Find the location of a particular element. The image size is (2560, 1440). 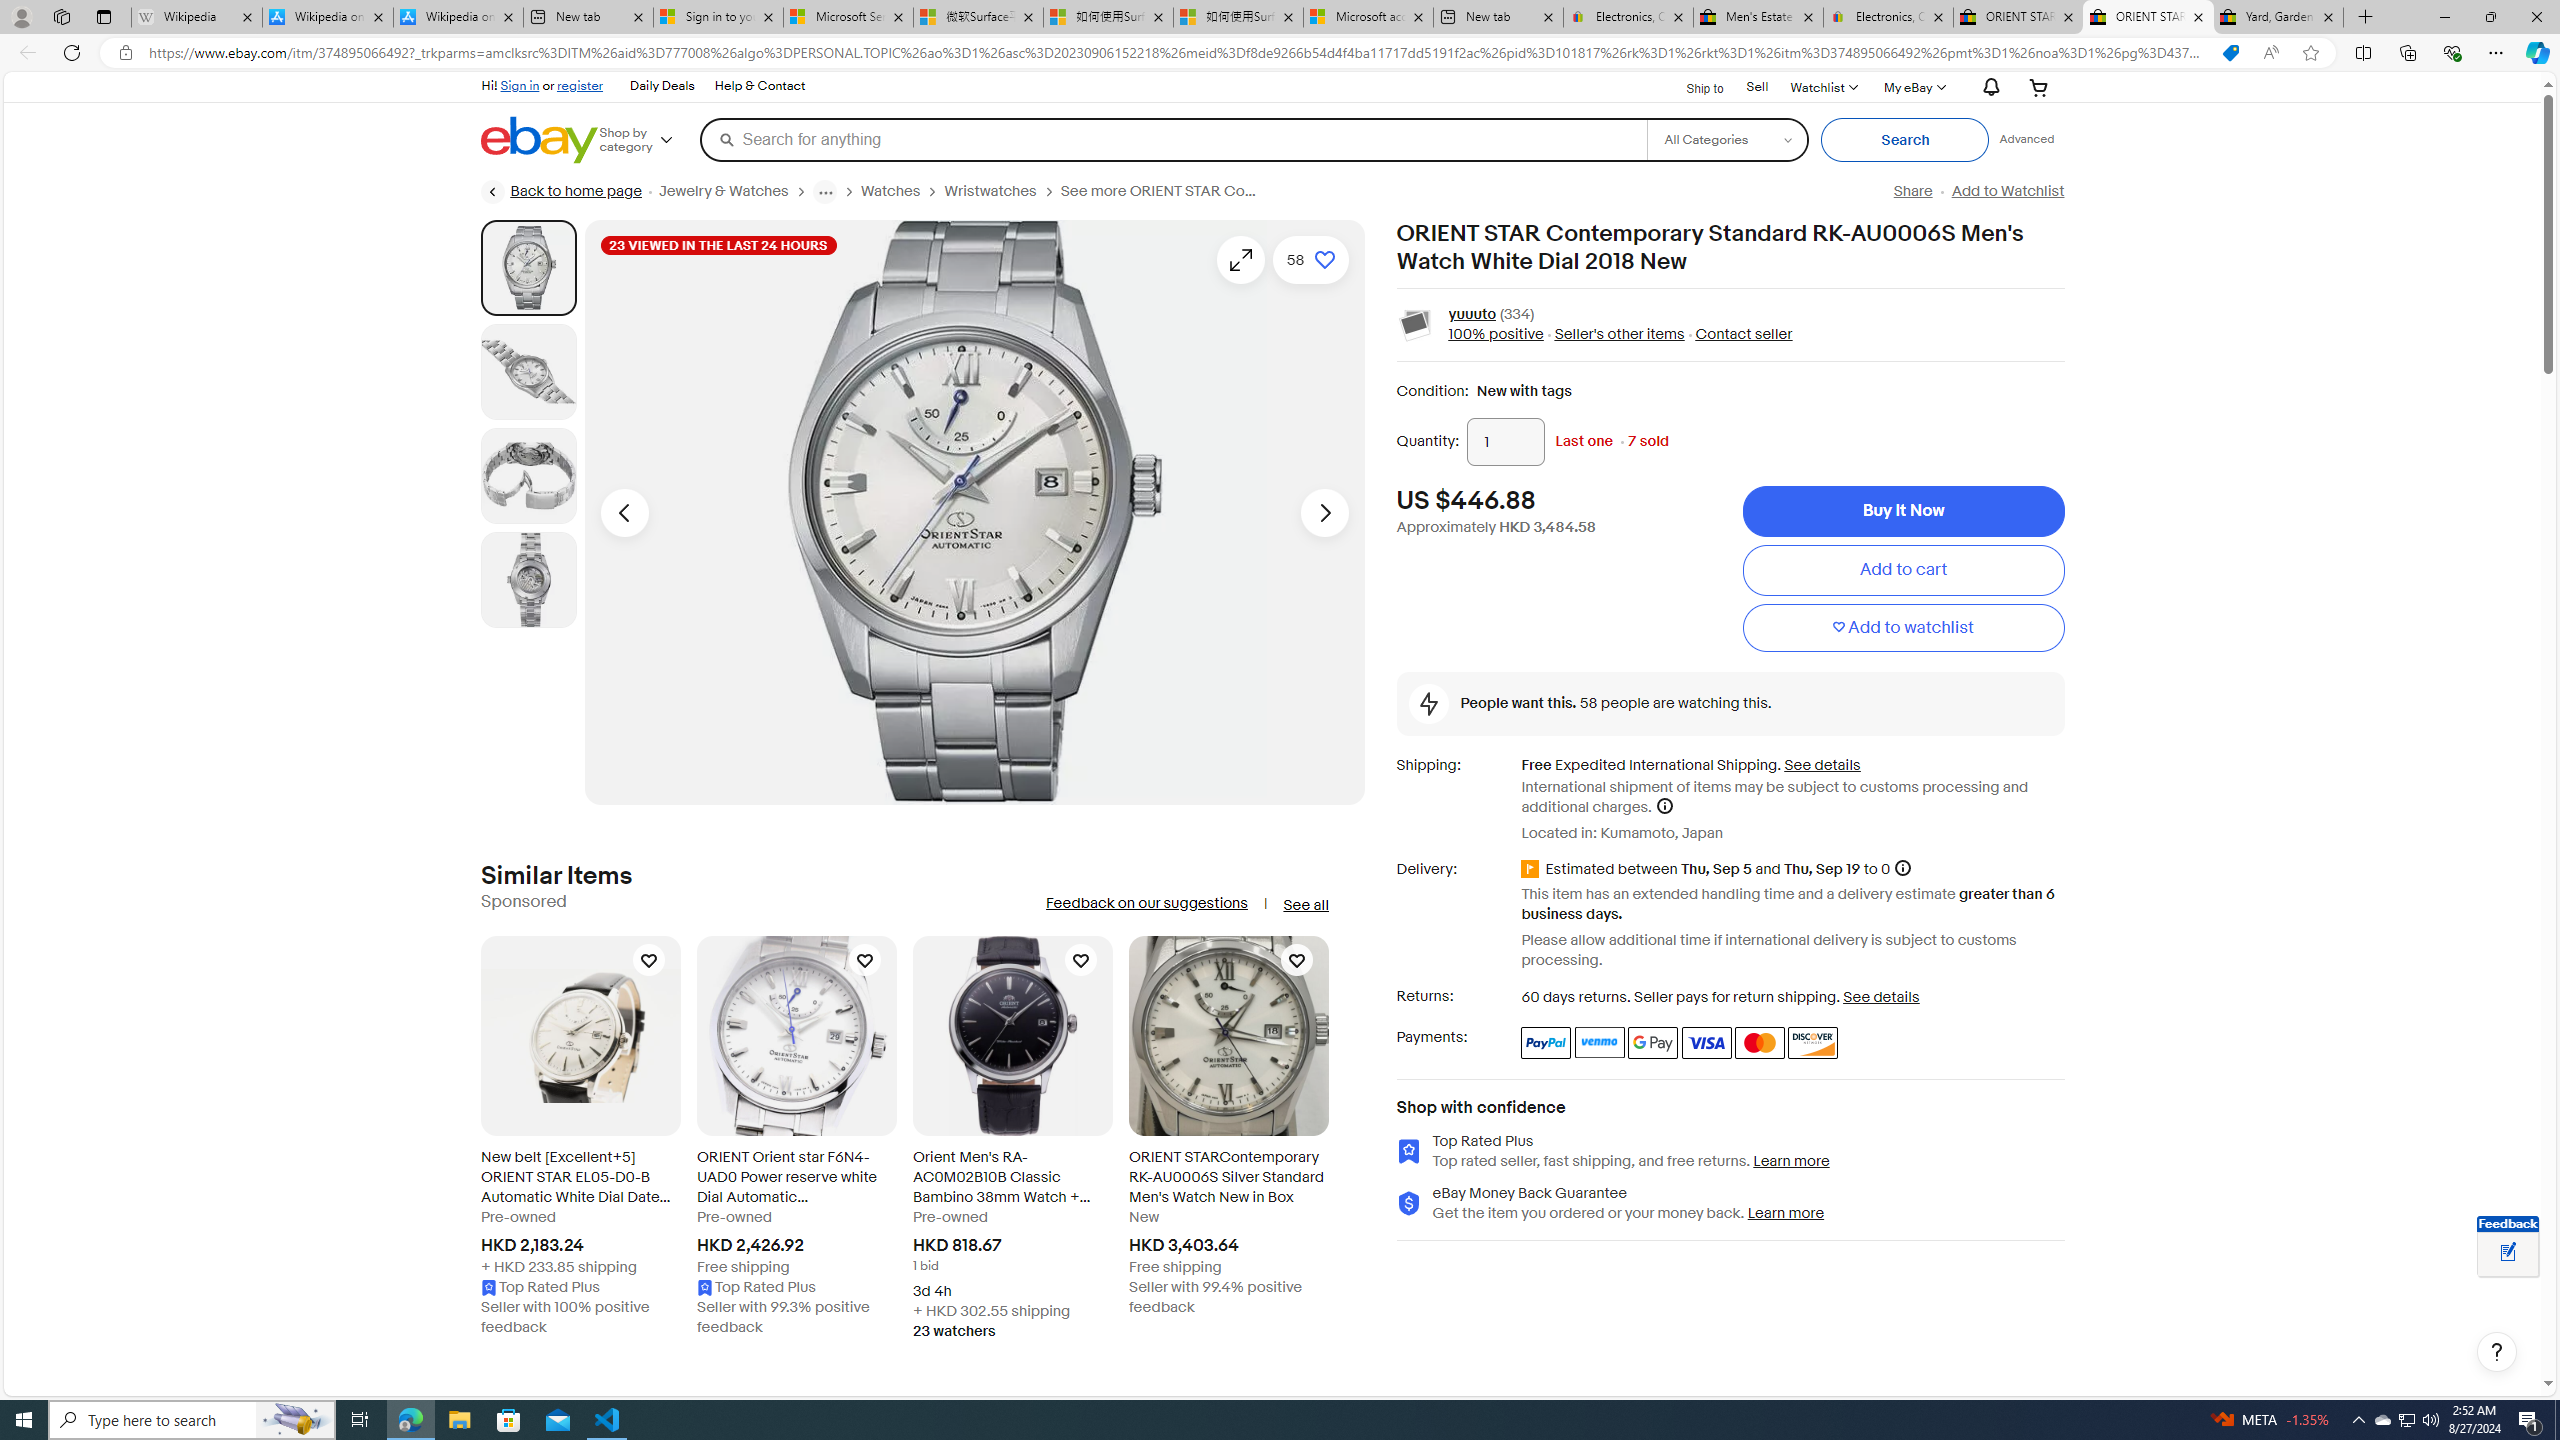

  Seller's other items is located at coordinates (1614, 335).